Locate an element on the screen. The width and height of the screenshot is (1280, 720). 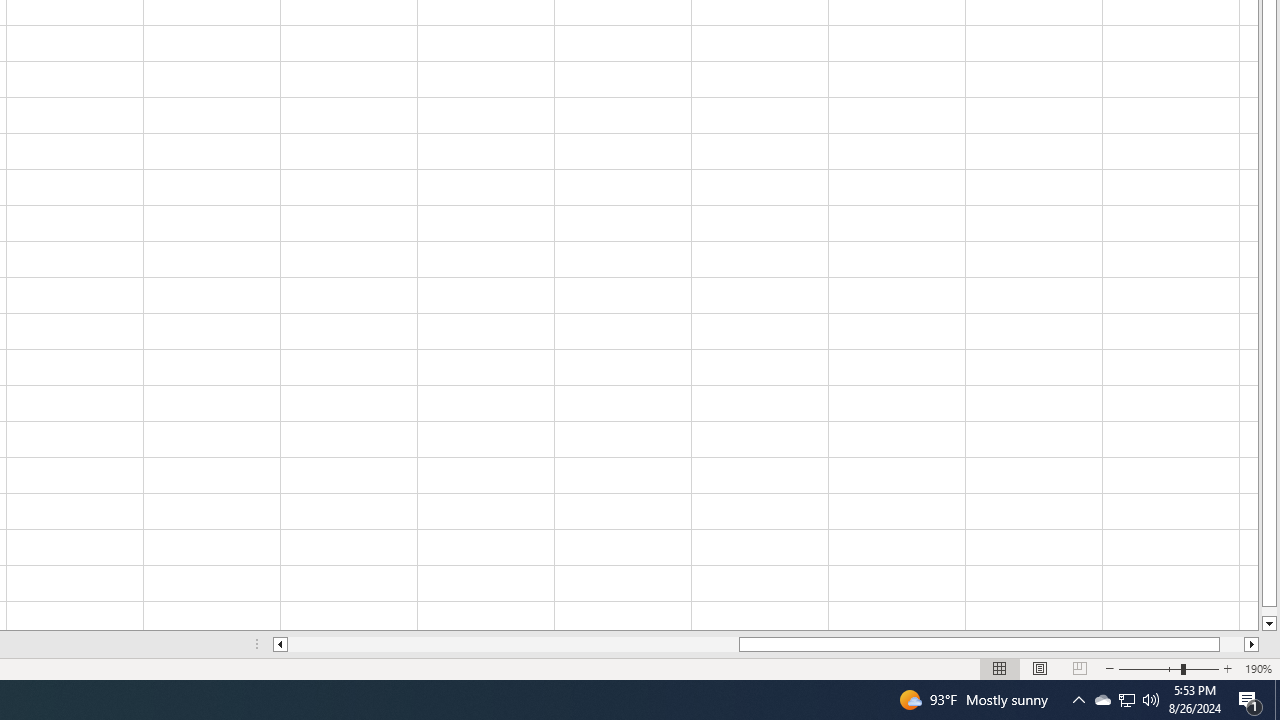
Normal is located at coordinates (1000, 668).